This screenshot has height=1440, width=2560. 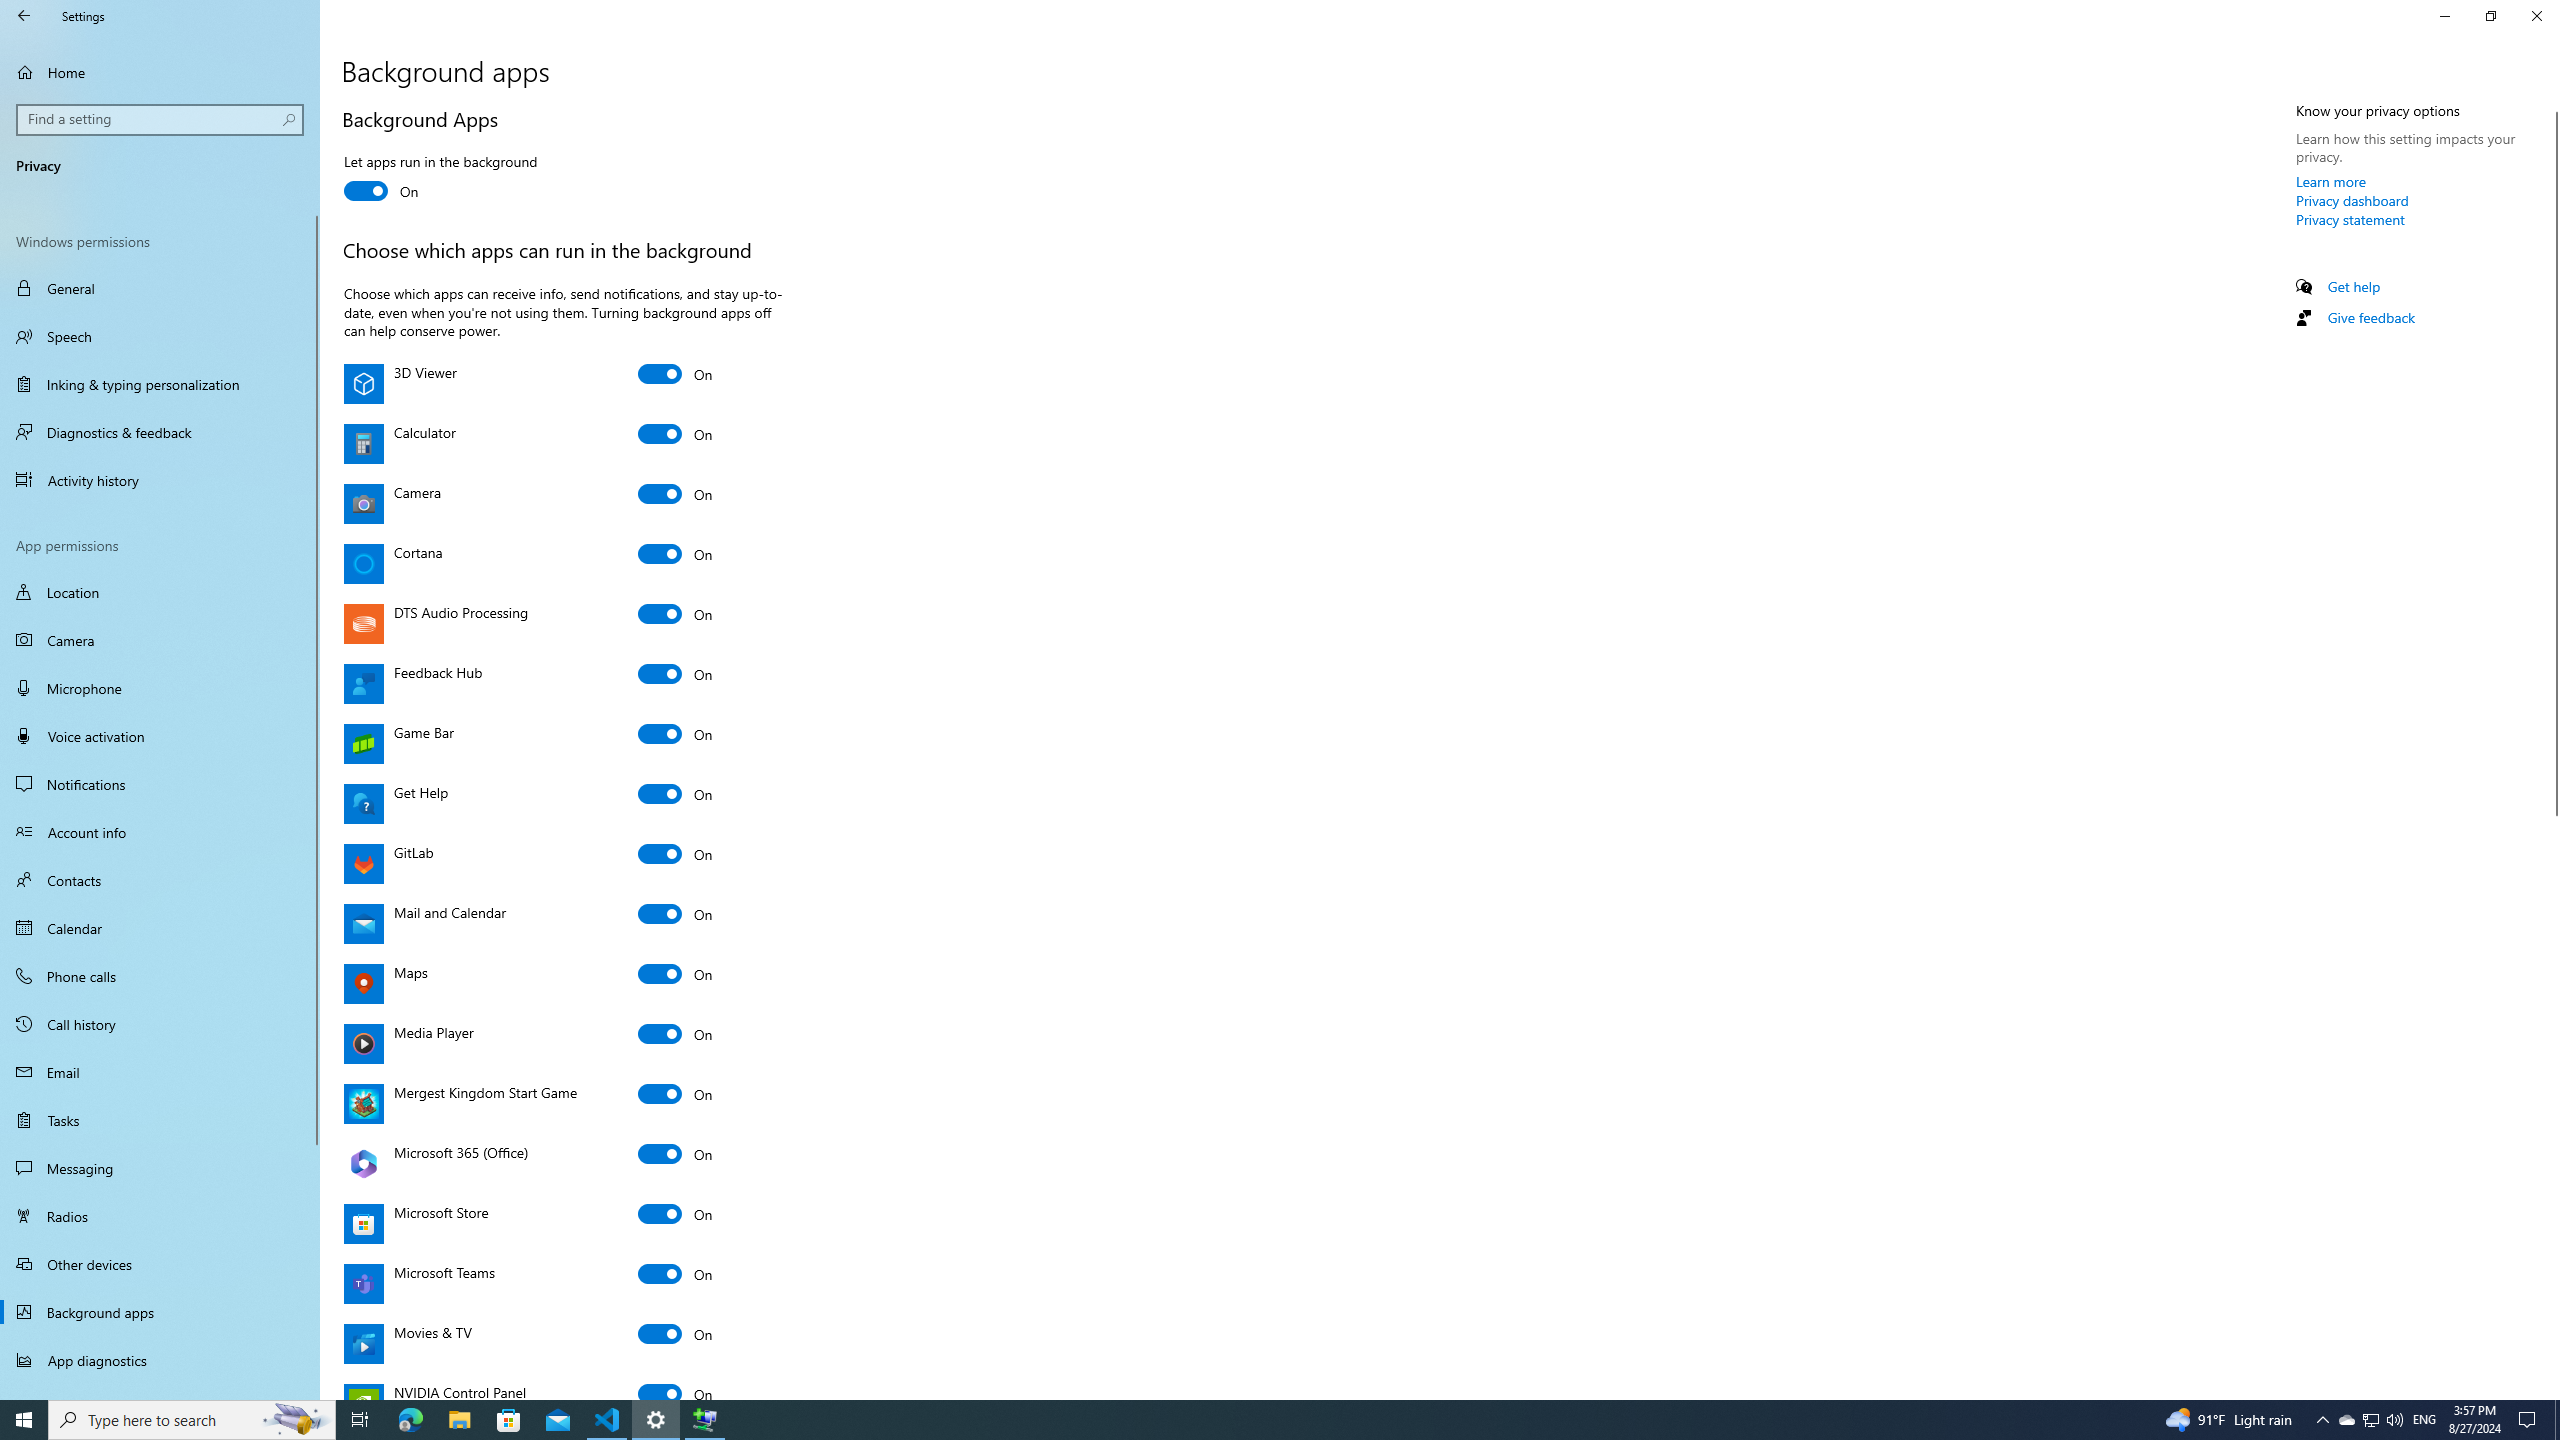 I want to click on Privacy dashboard, so click(x=2352, y=200).